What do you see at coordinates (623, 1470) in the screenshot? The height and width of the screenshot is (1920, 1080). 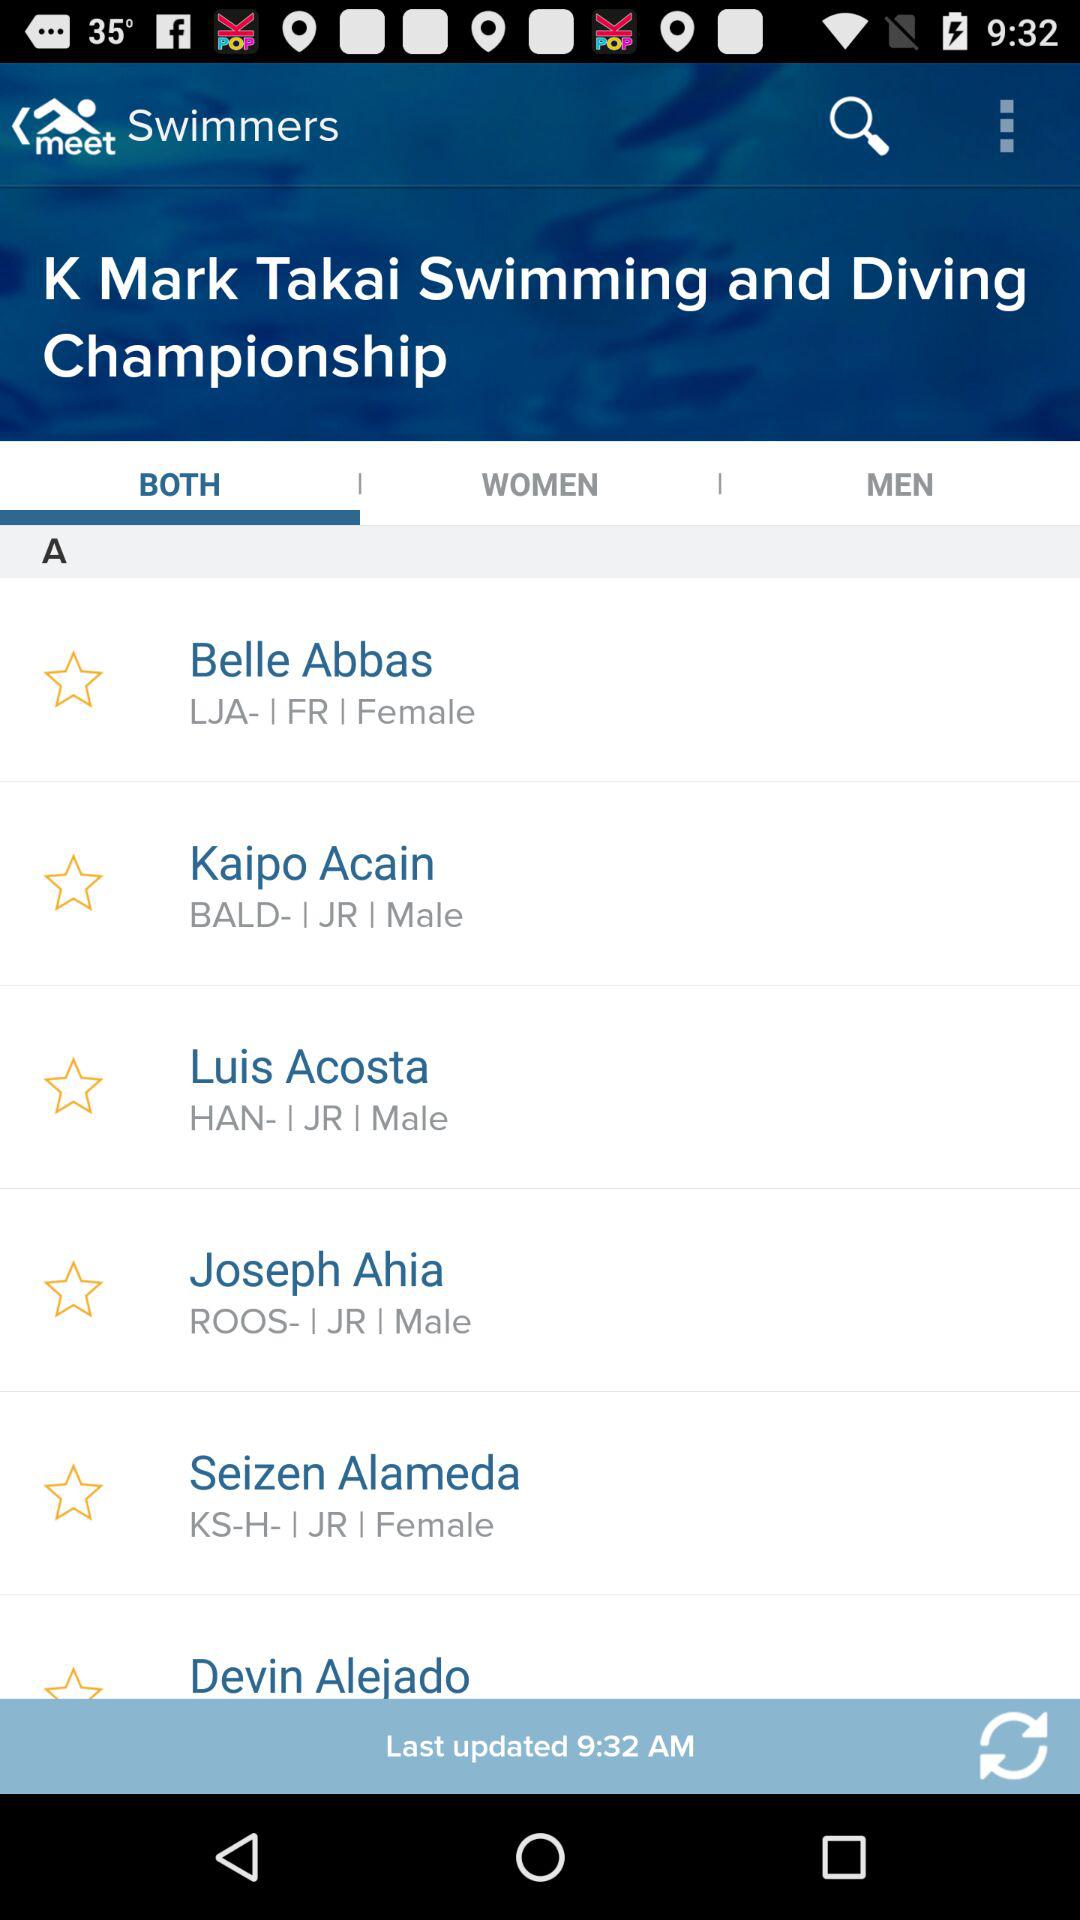 I see `choose the icon below the roos- | jr | male item` at bounding box center [623, 1470].